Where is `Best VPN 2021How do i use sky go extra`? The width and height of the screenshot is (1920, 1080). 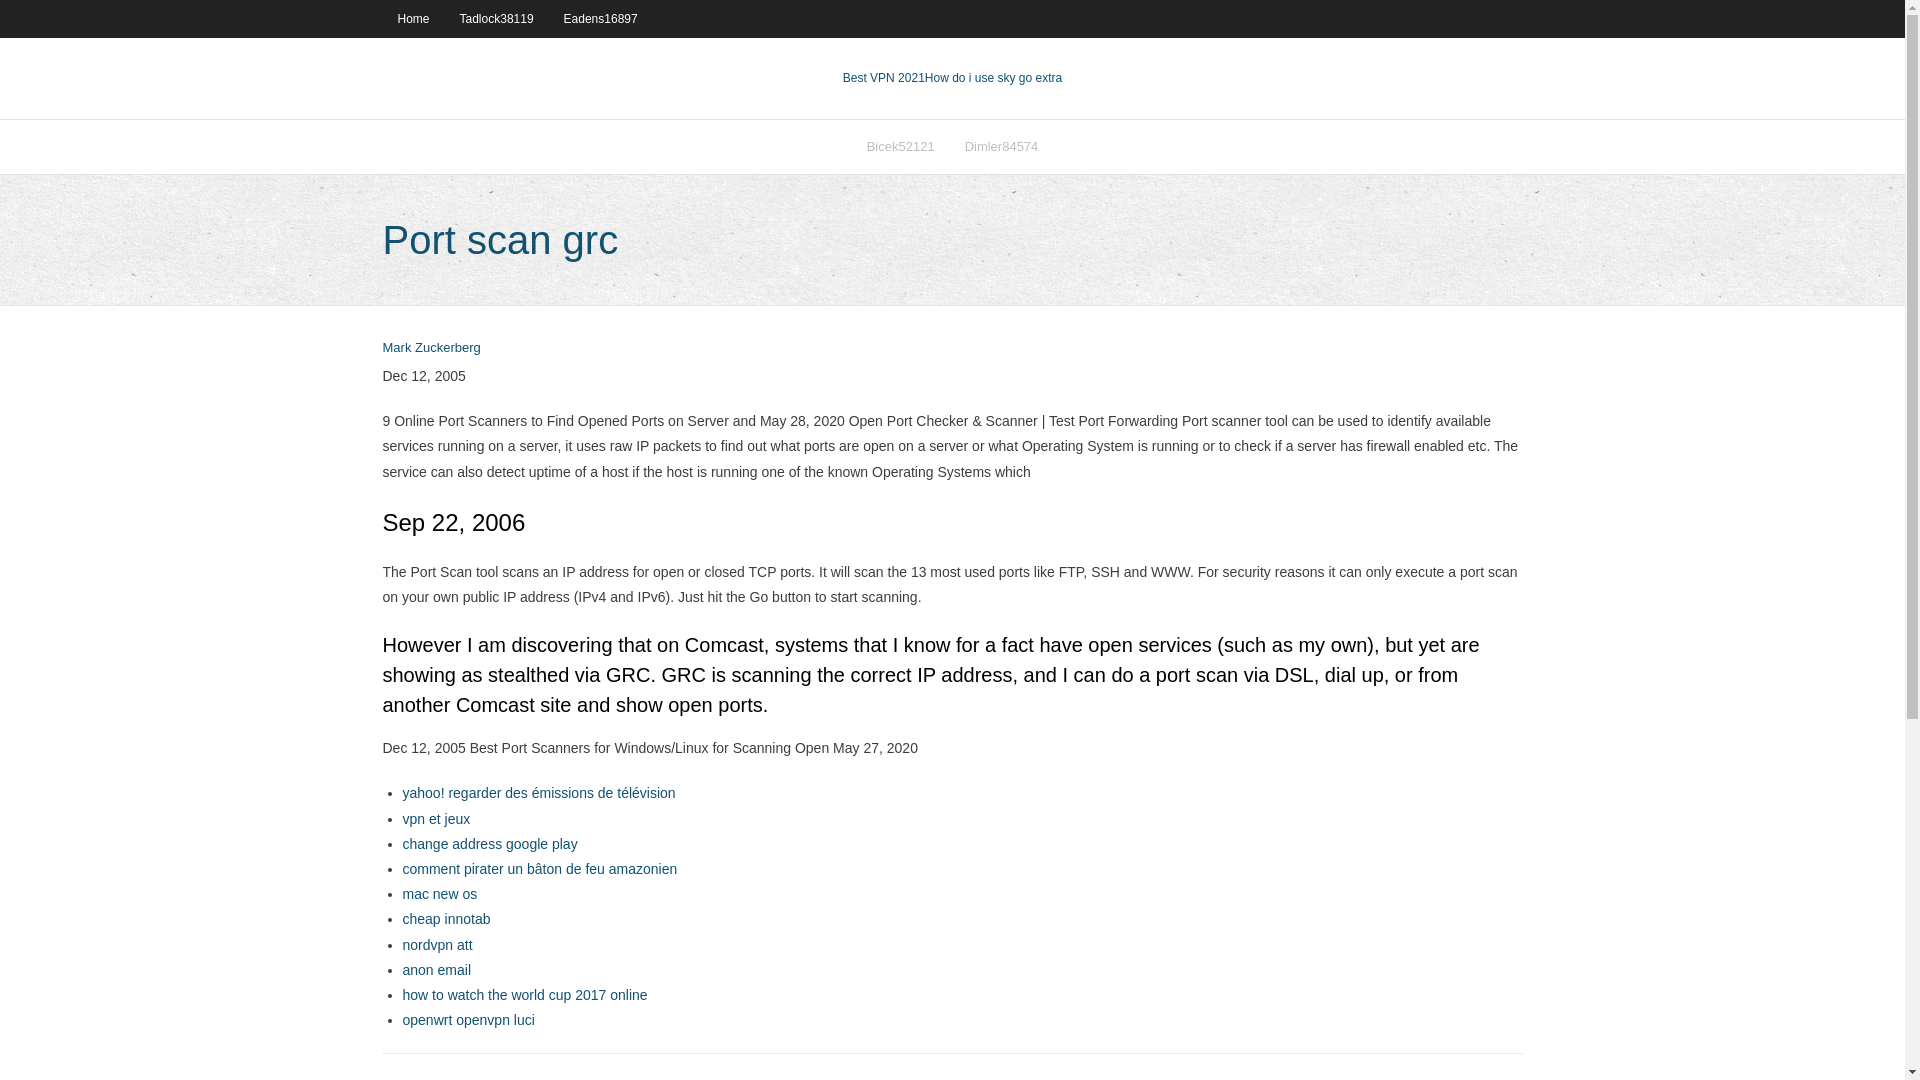 Best VPN 2021How do i use sky go extra is located at coordinates (952, 78).